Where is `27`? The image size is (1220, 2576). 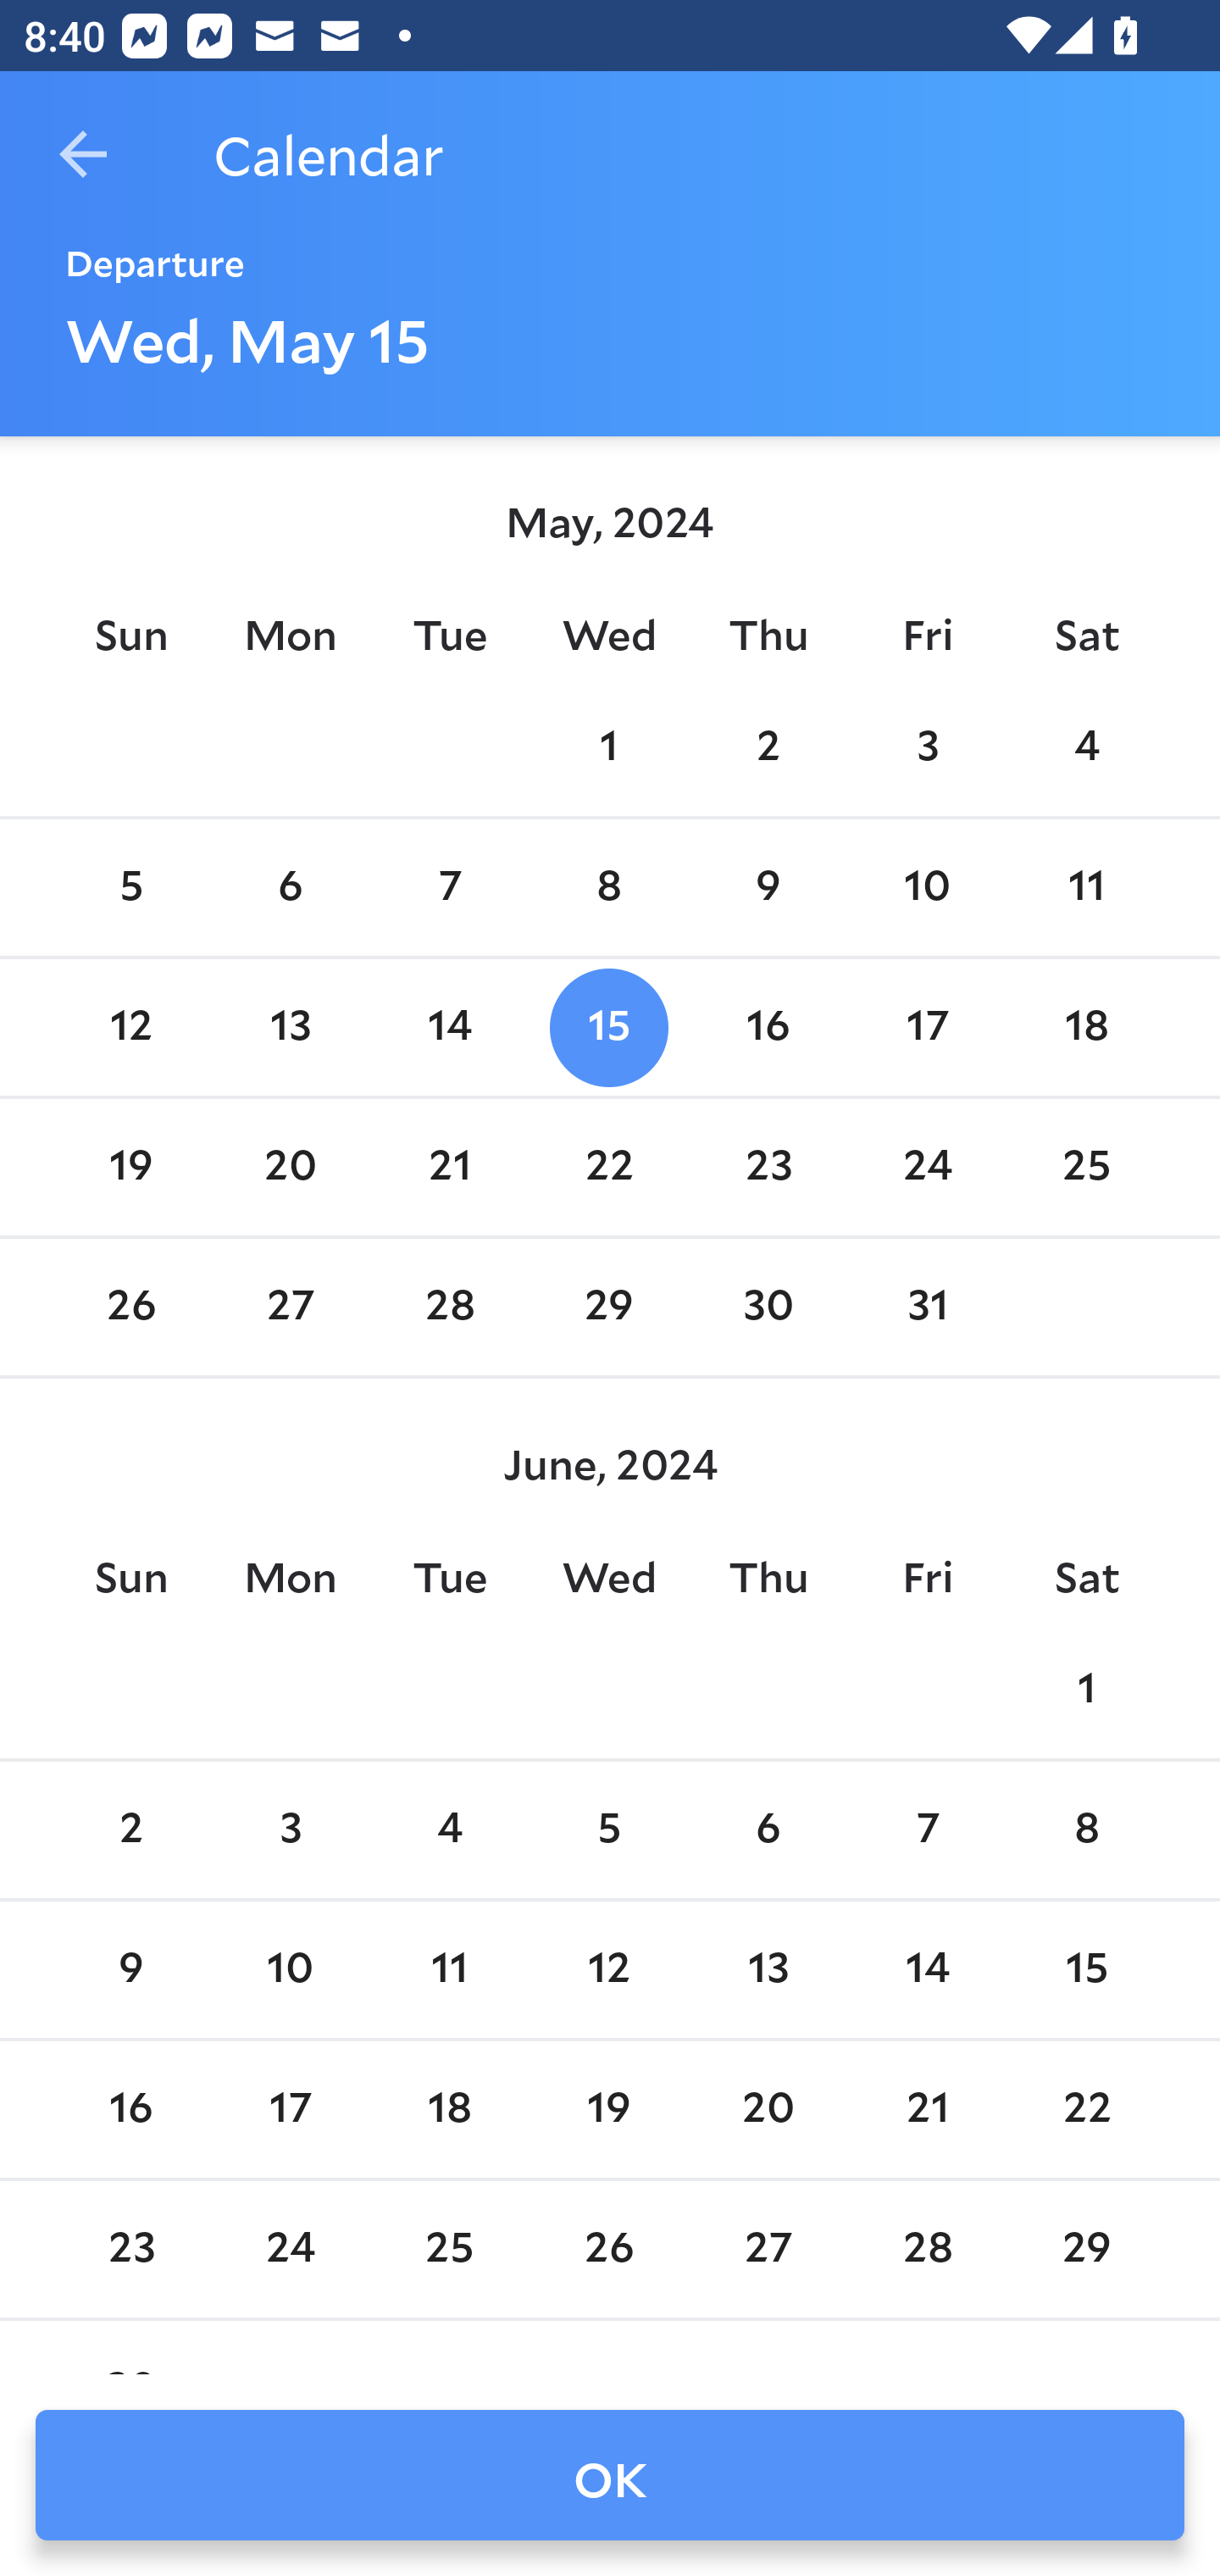 27 is located at coordinates (291, 1308).